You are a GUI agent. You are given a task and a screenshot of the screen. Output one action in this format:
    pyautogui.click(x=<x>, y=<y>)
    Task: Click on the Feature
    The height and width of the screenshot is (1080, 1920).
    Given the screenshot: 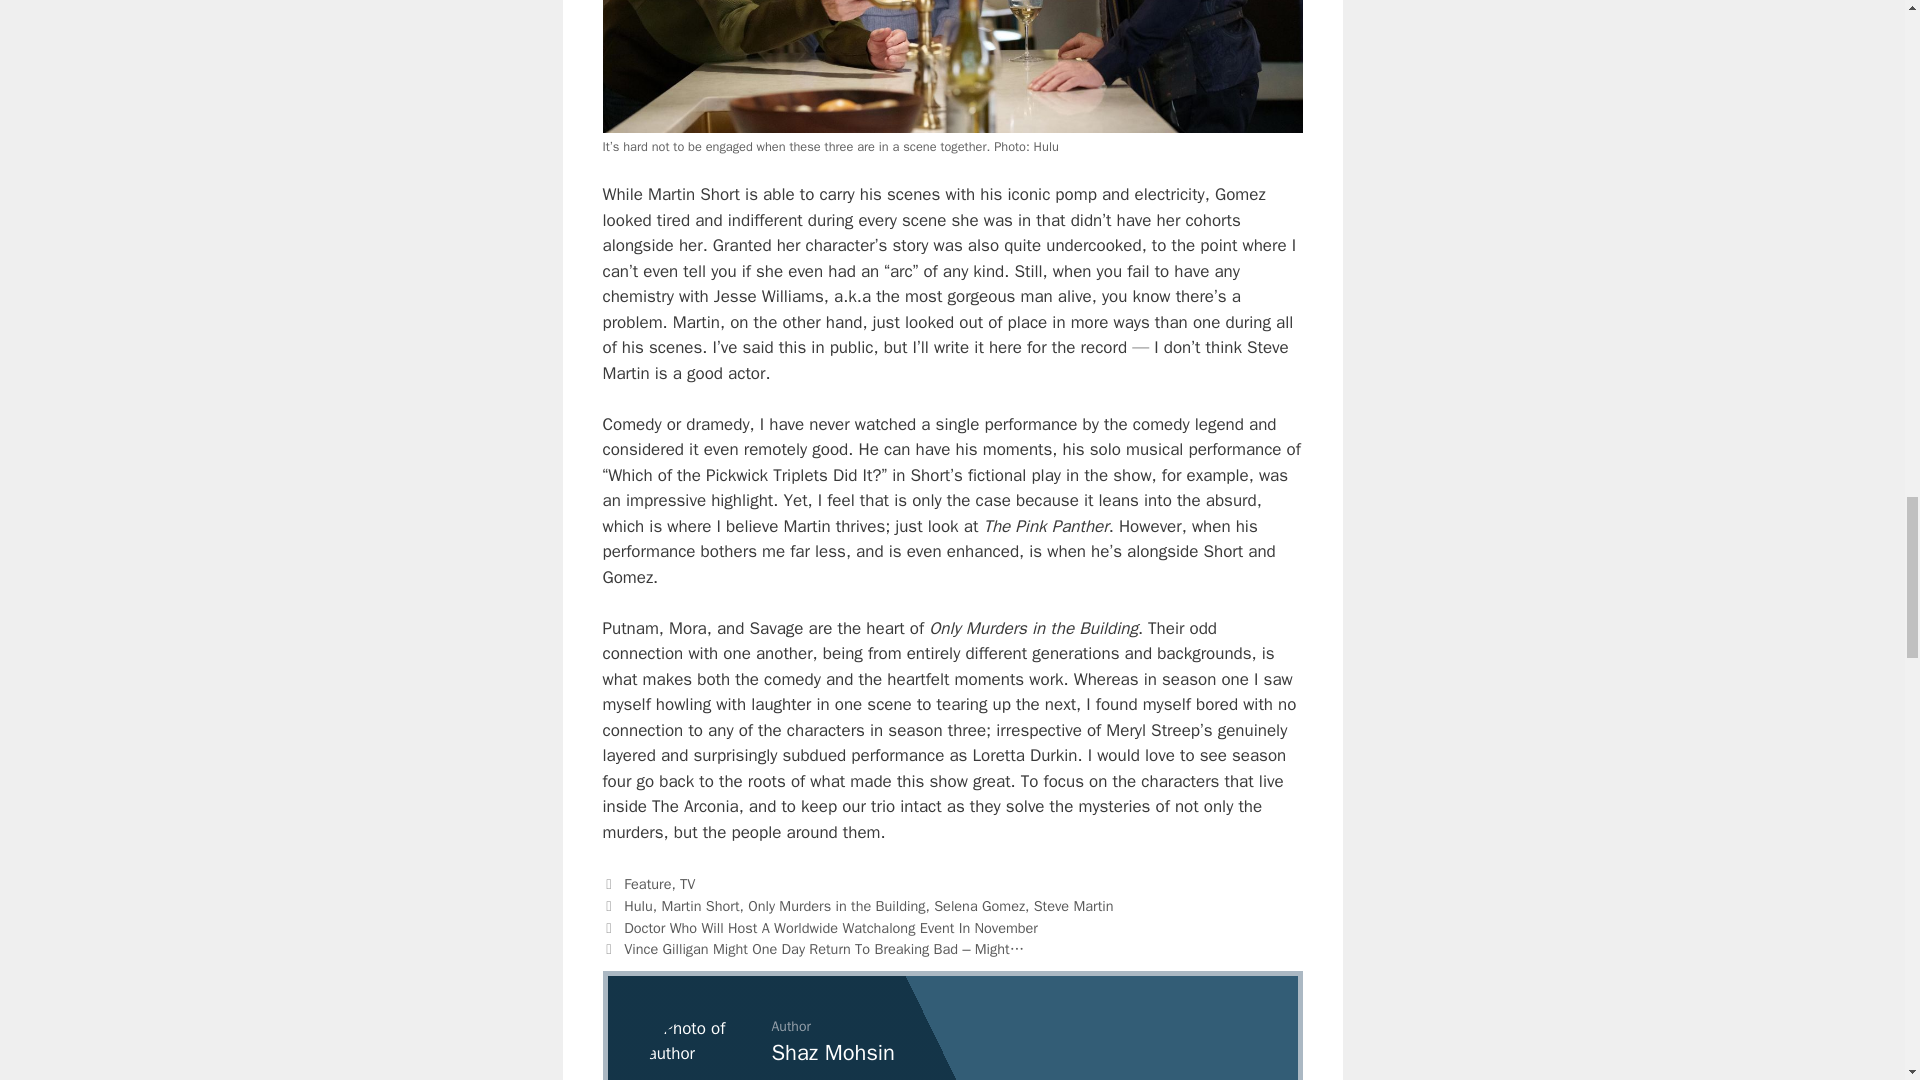 What is the action you would take?
    pyautogui.click(x=647, y=884)
    